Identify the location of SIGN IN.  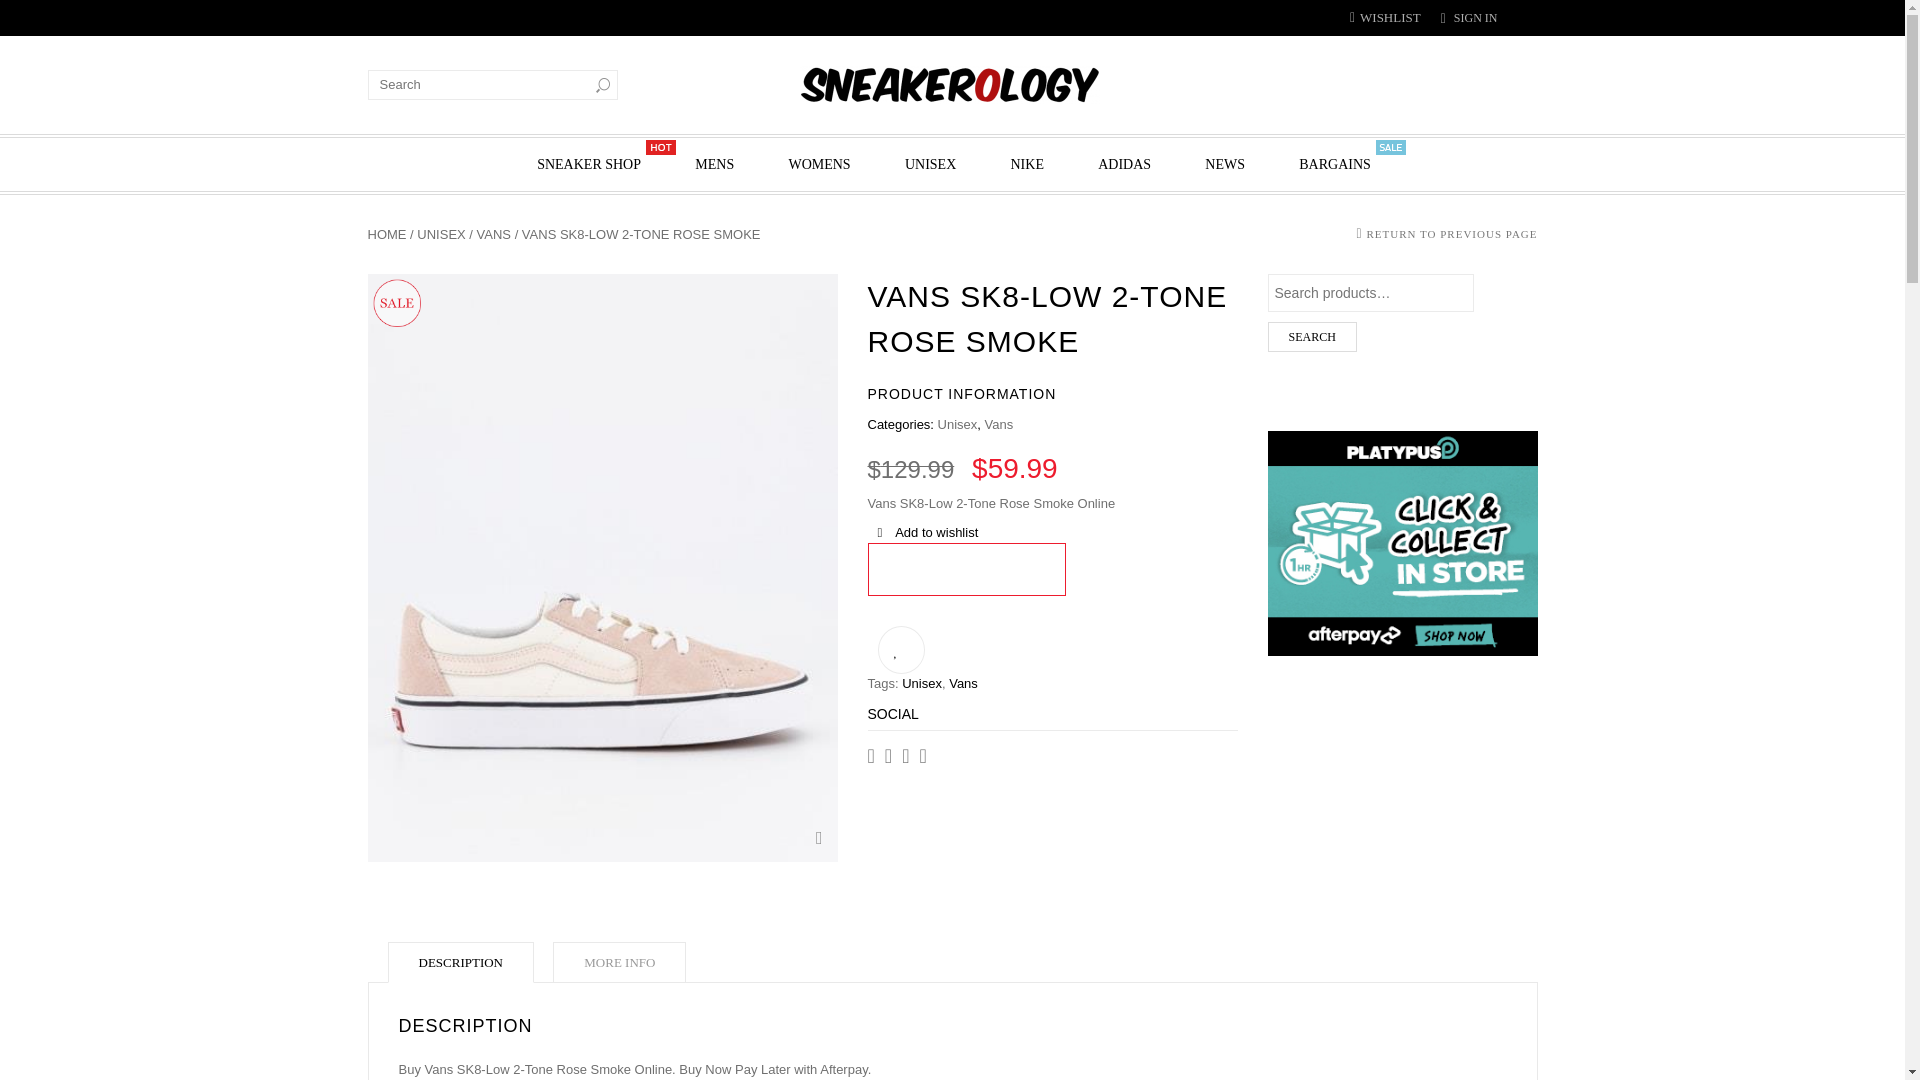
(1475, 17).